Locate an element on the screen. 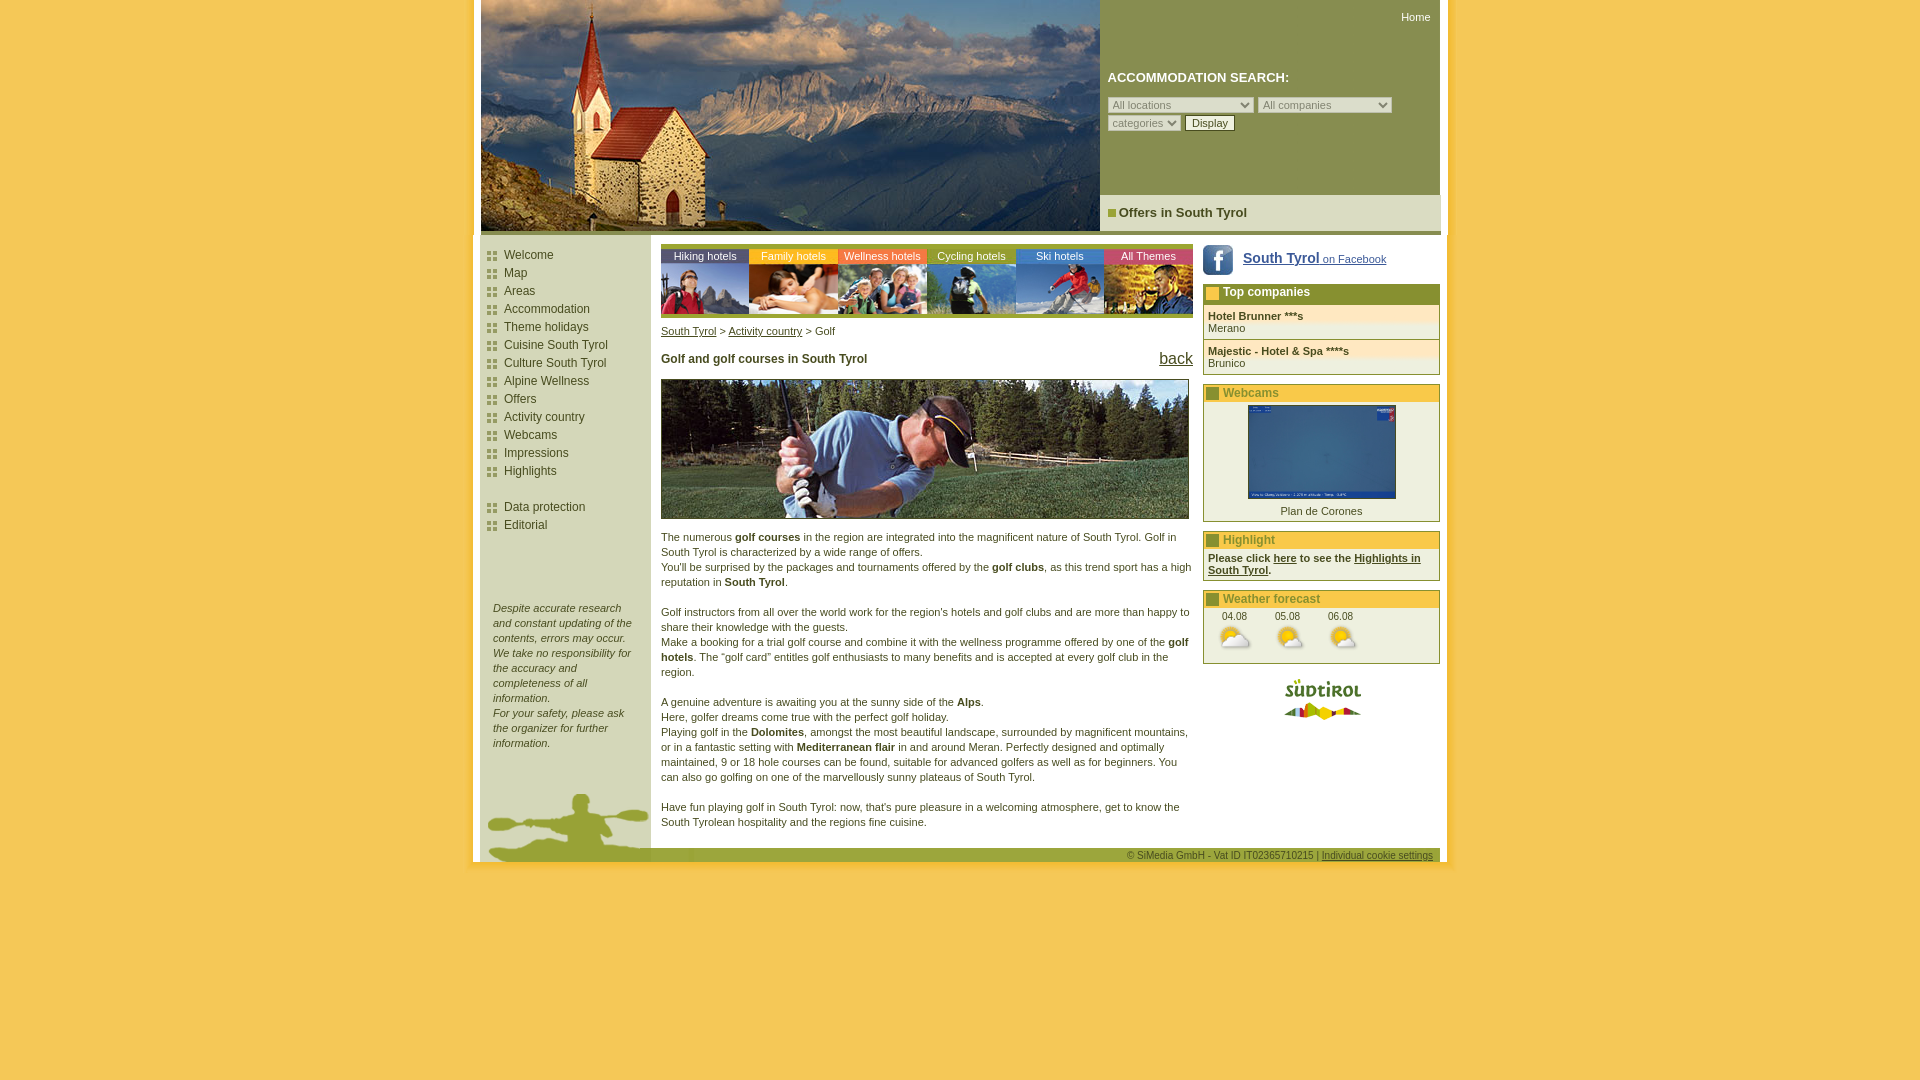 This screenshot has width=1920, height=1080. Cuisine South Tyrol is located at coordinates (556, 345).